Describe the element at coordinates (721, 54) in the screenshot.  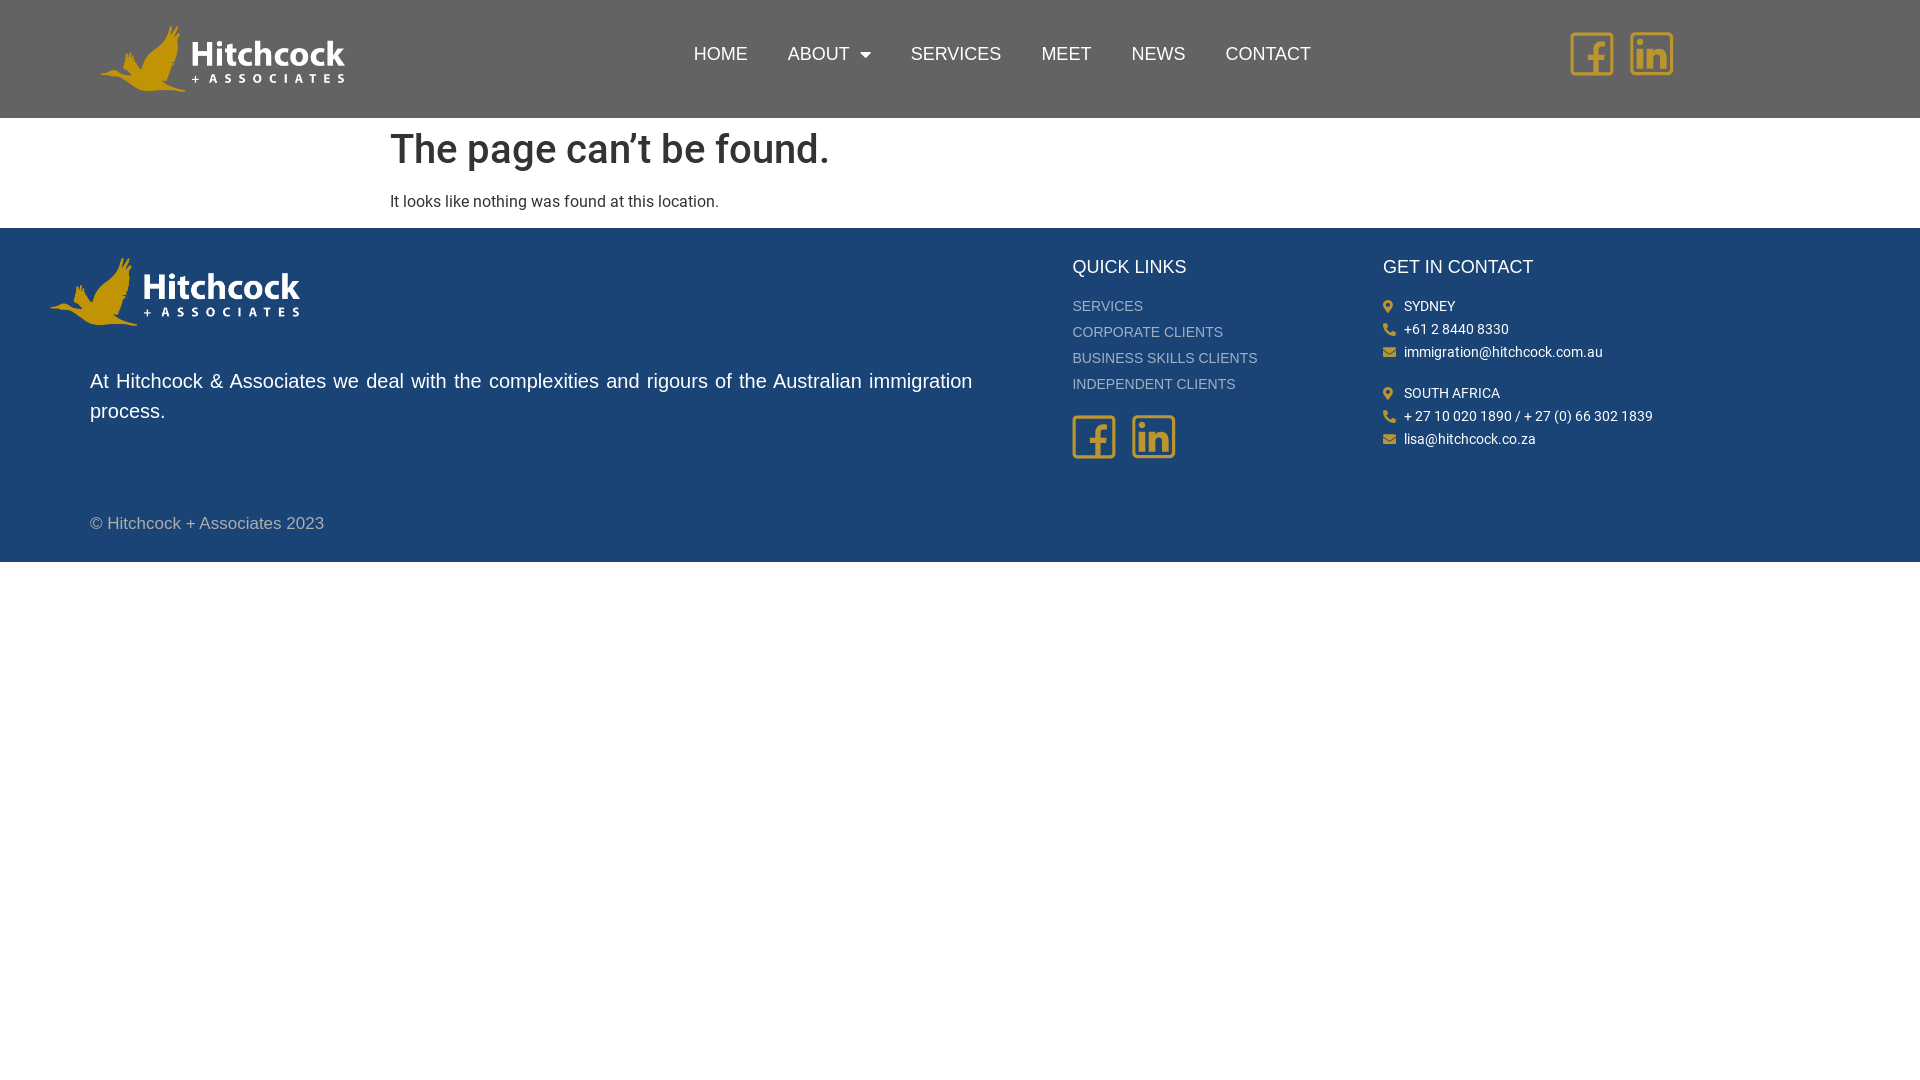
I see `HOME` at that location.